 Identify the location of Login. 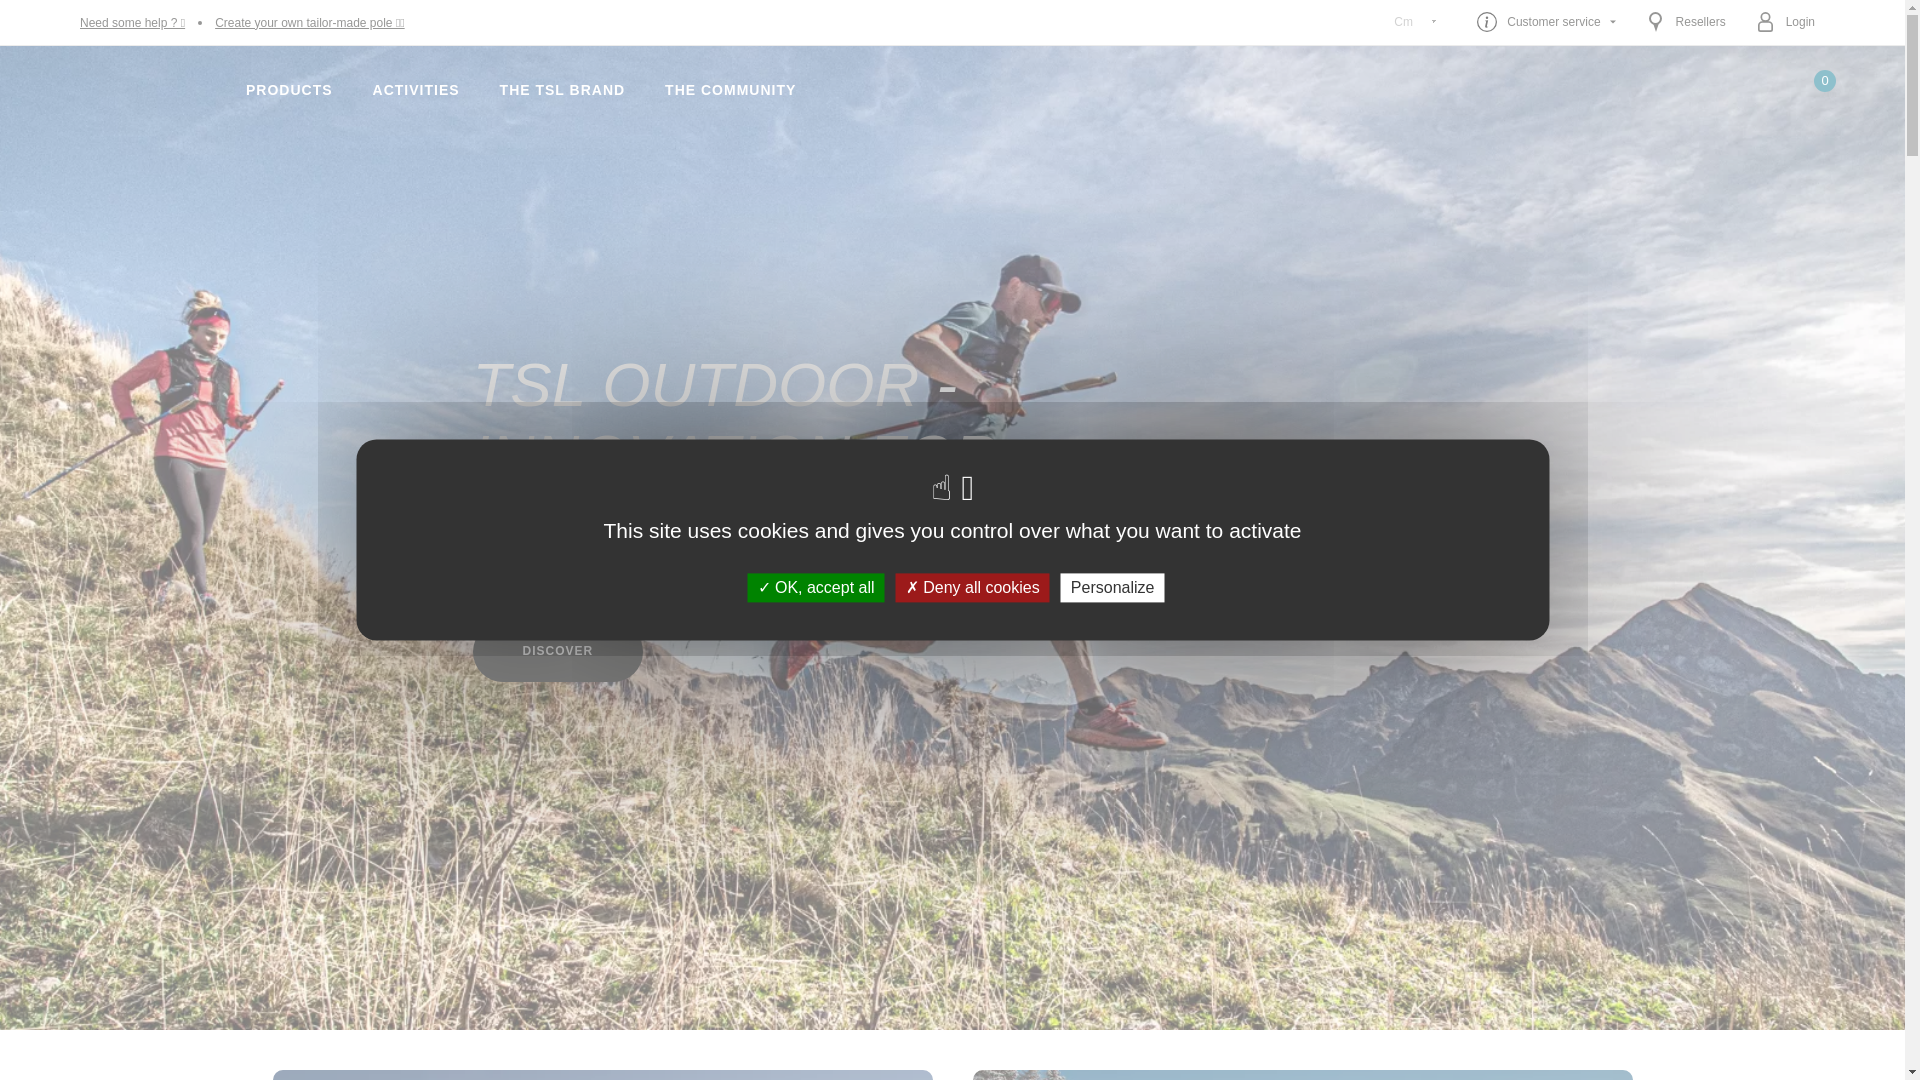
(1785, 22).